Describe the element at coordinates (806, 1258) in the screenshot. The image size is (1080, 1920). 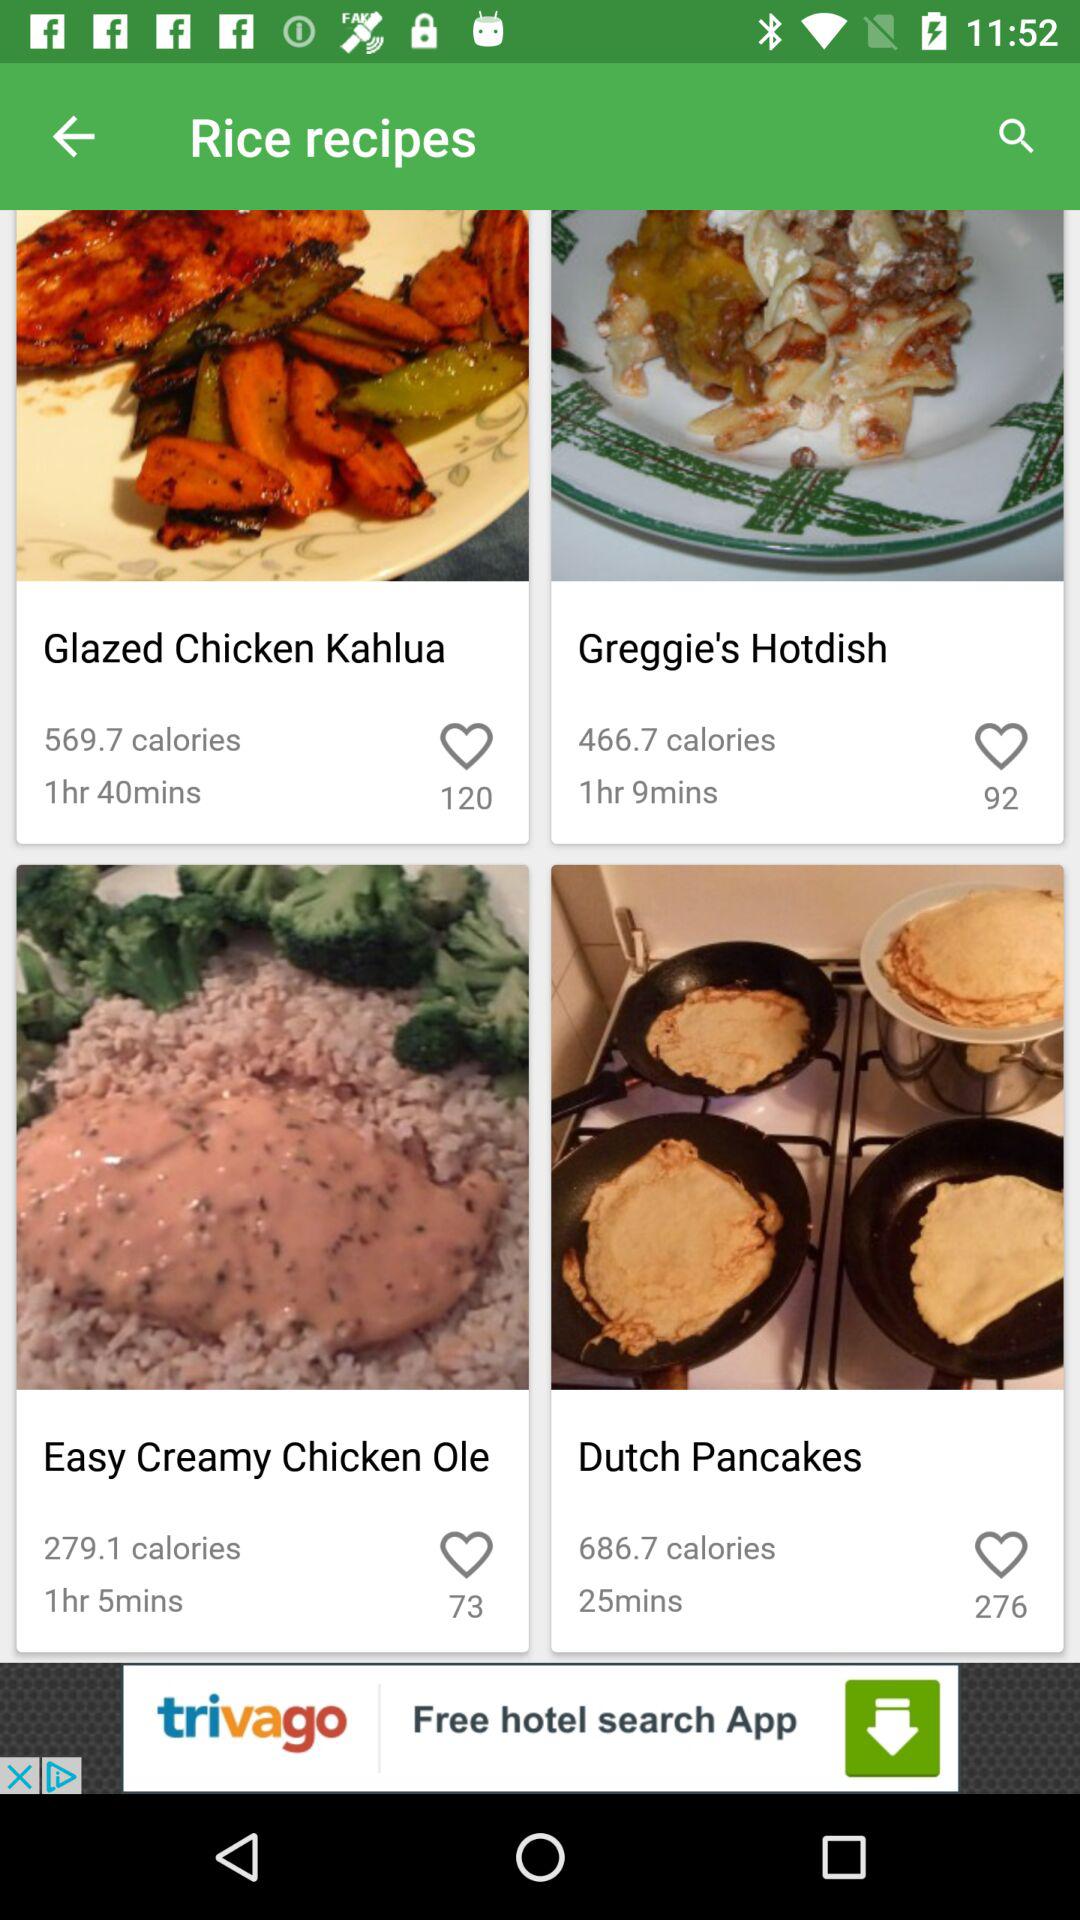
I see `click on the last image of the page` at that location.